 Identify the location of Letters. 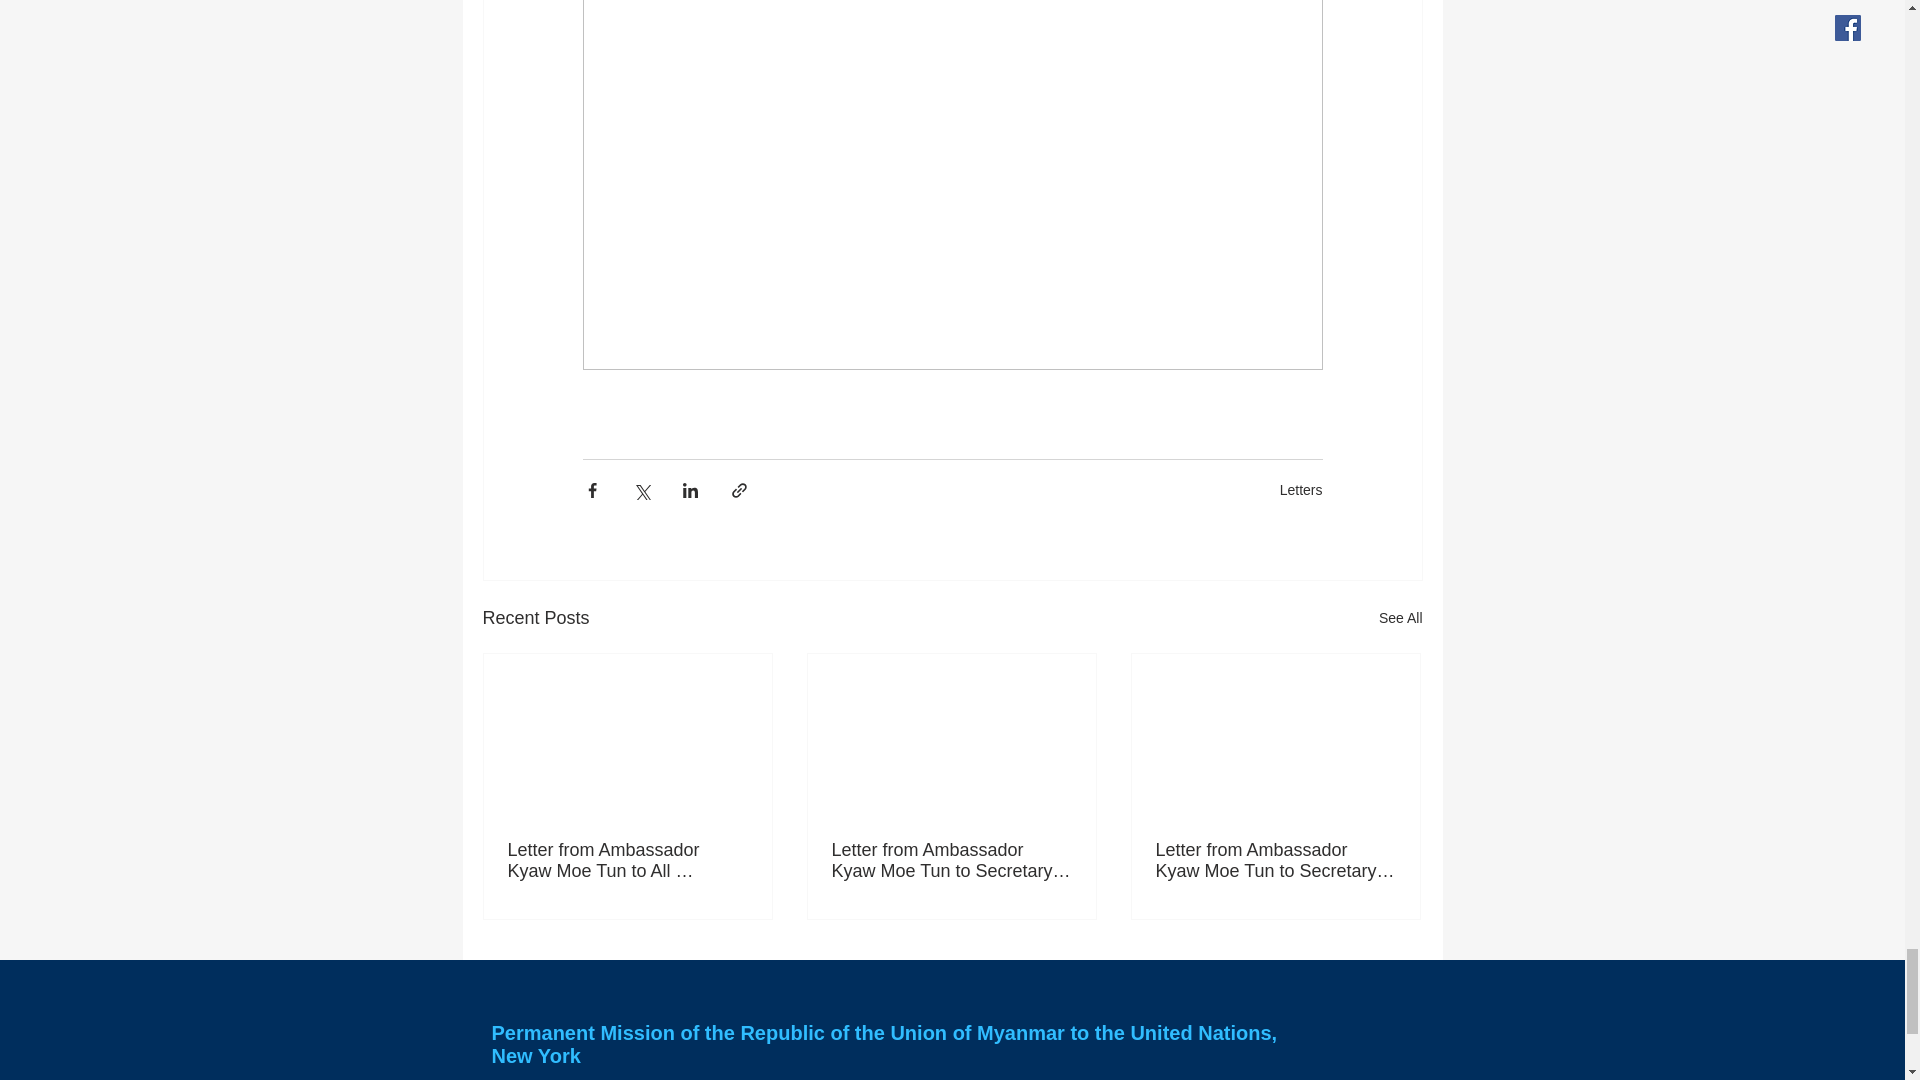
(1301, 489).